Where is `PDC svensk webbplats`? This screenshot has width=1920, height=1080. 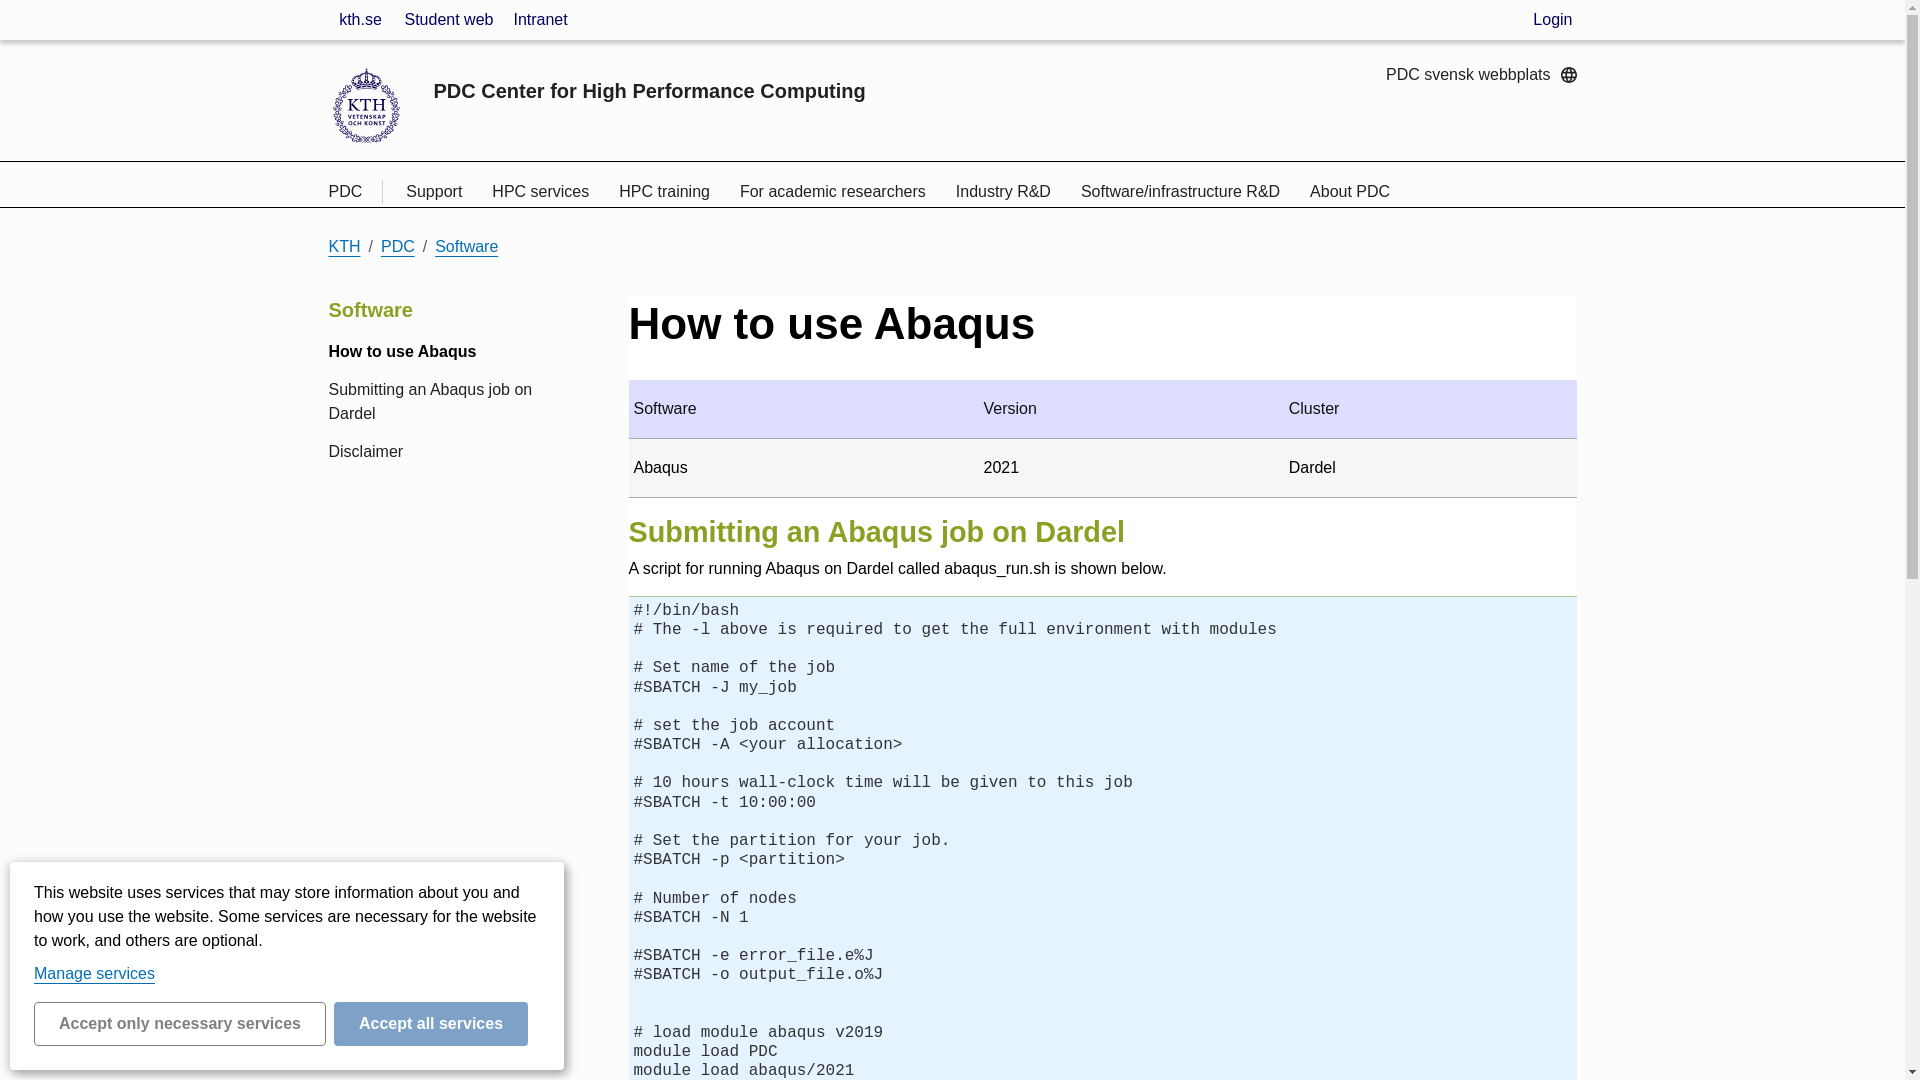 PDC svensk webbplats is located at coordinates (1481, 74).